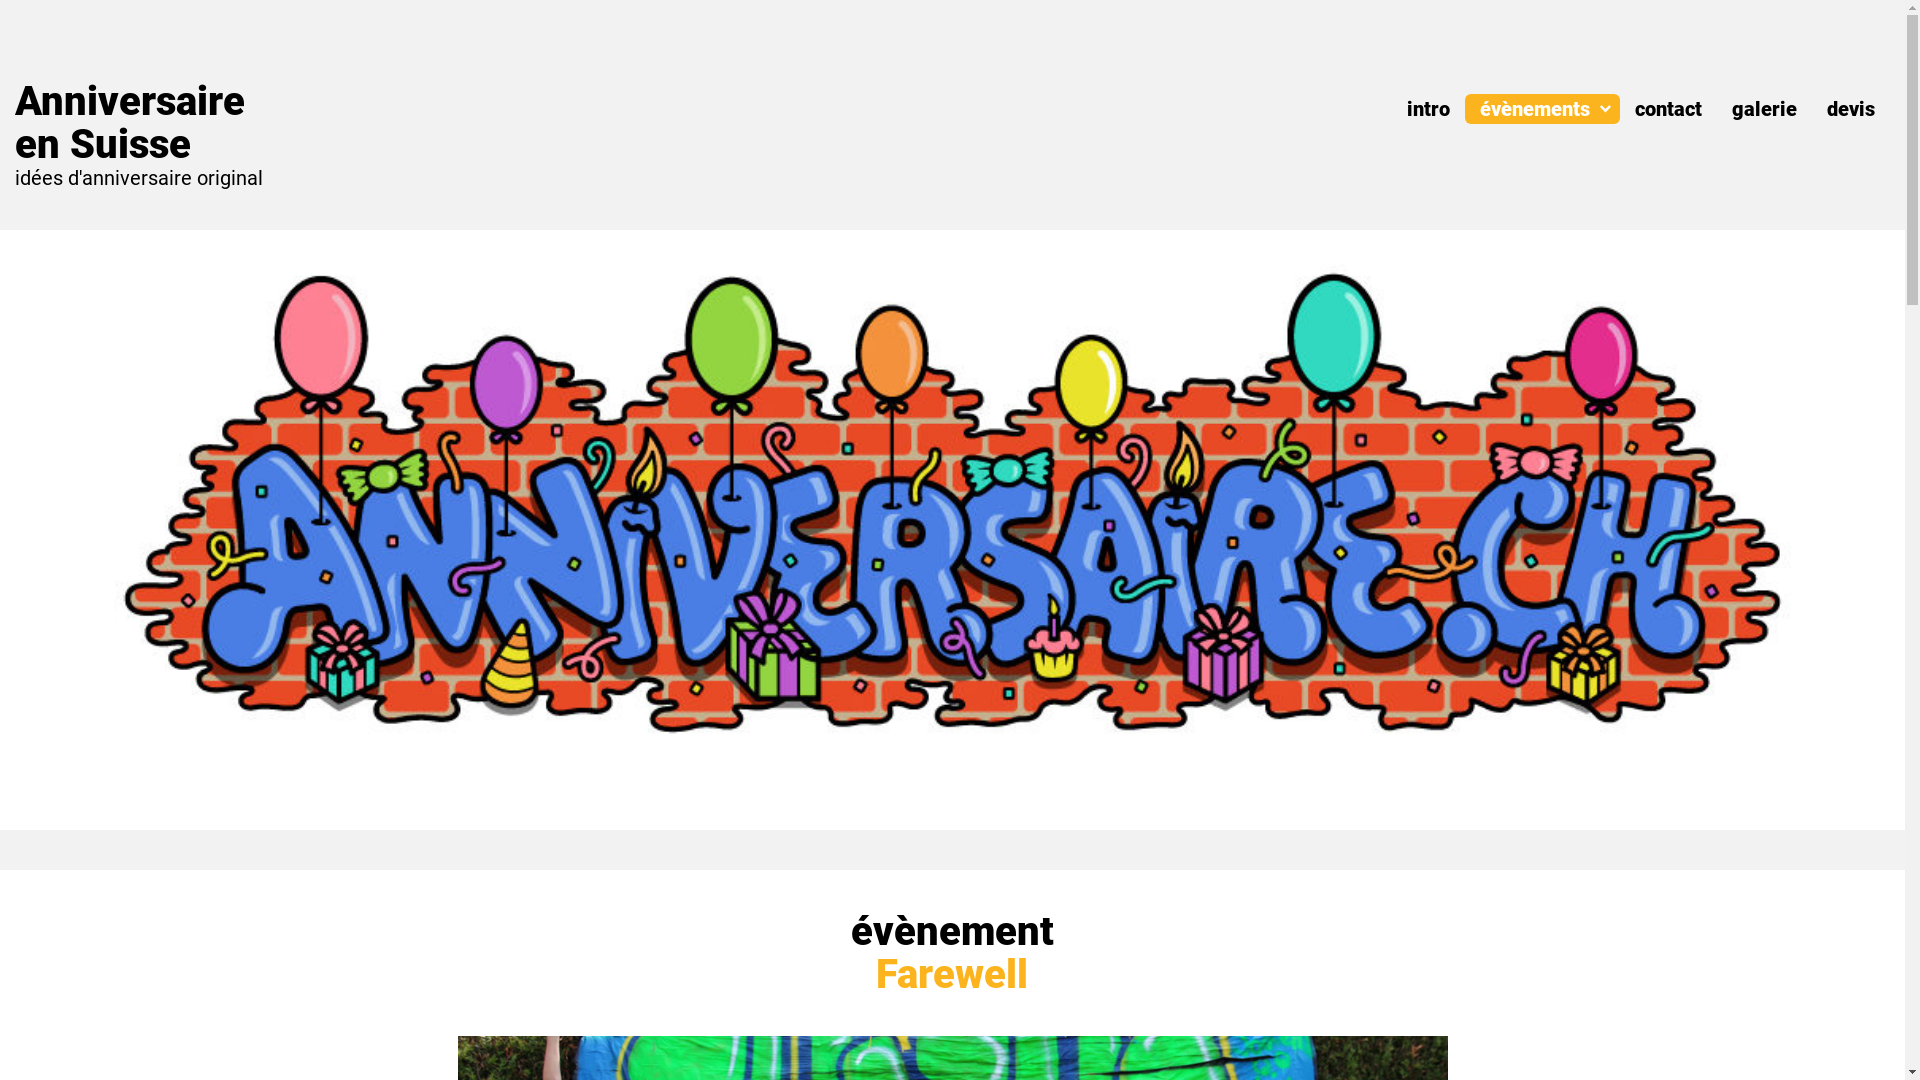 This screenshot has width=1920, height=1080. I want to click on devis, so click(1851, 109).